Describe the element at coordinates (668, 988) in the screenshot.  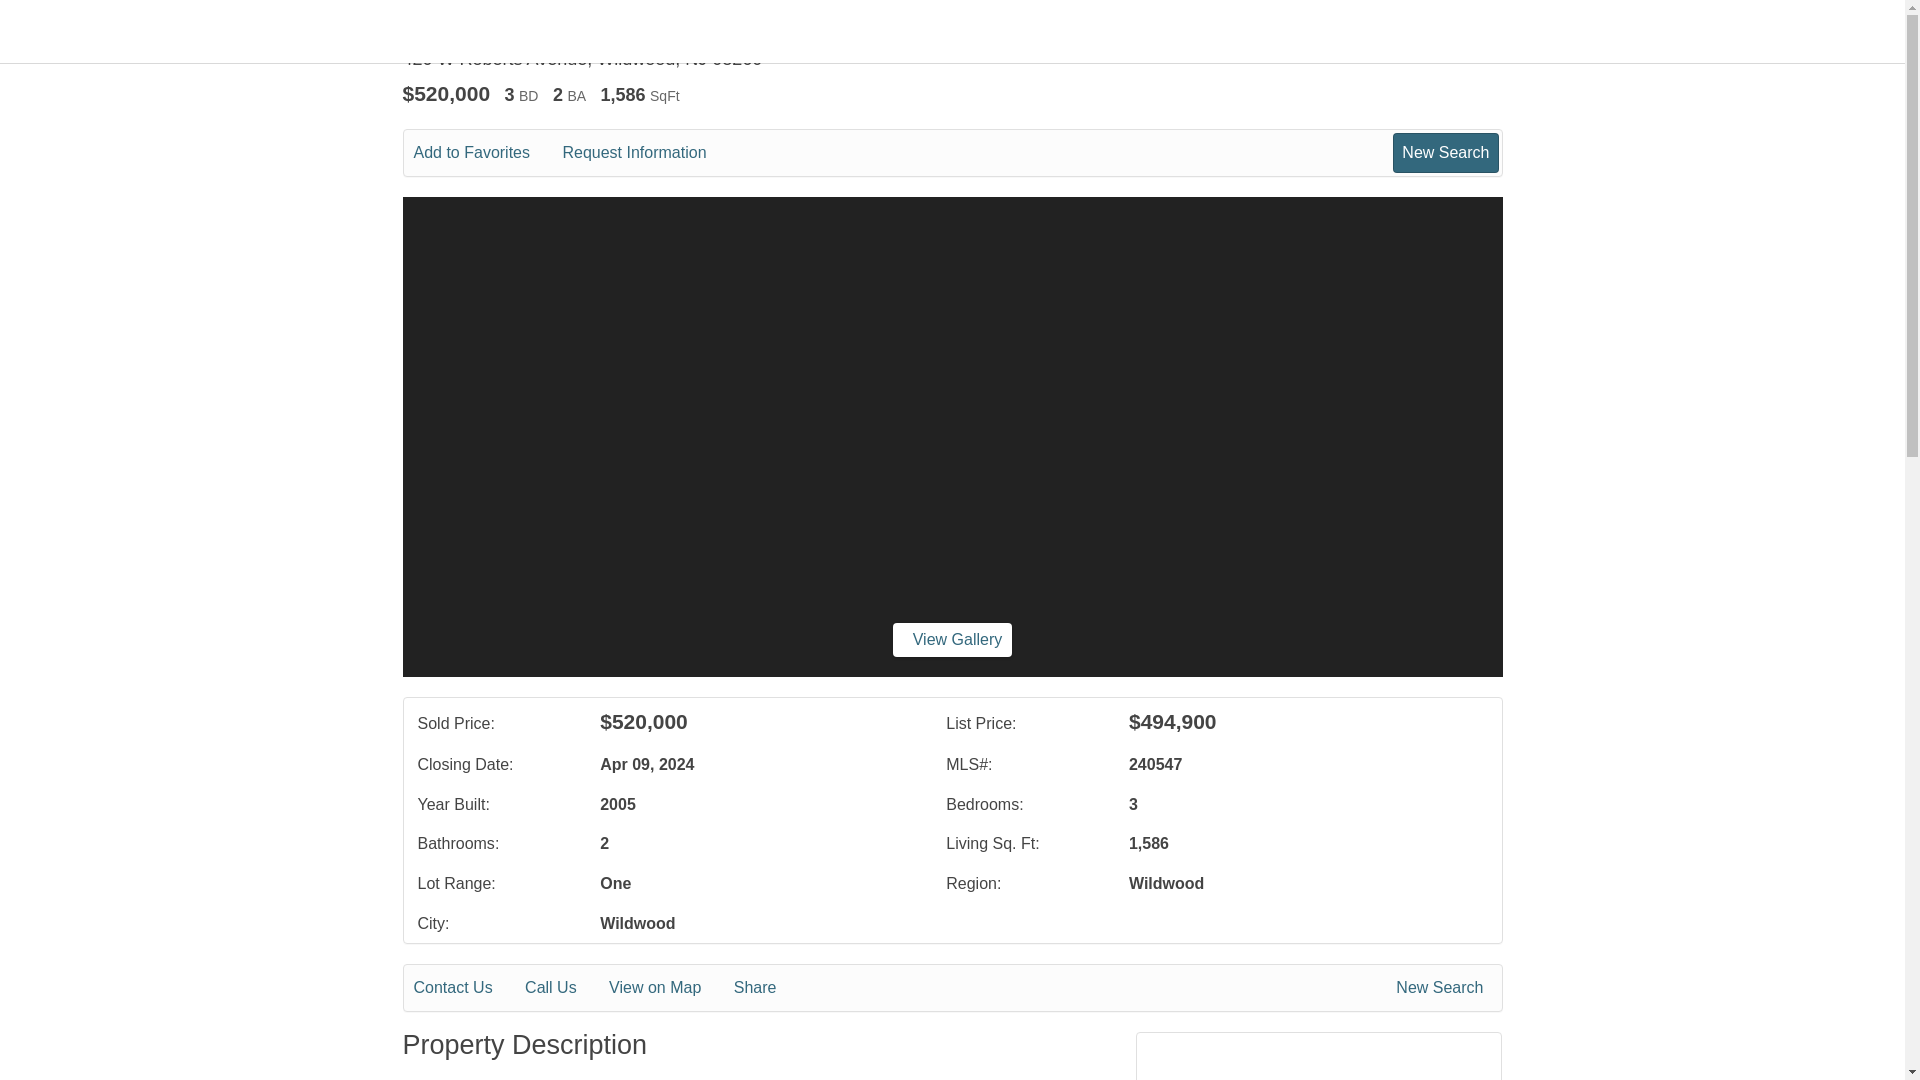
I see `View on Map` at that location.